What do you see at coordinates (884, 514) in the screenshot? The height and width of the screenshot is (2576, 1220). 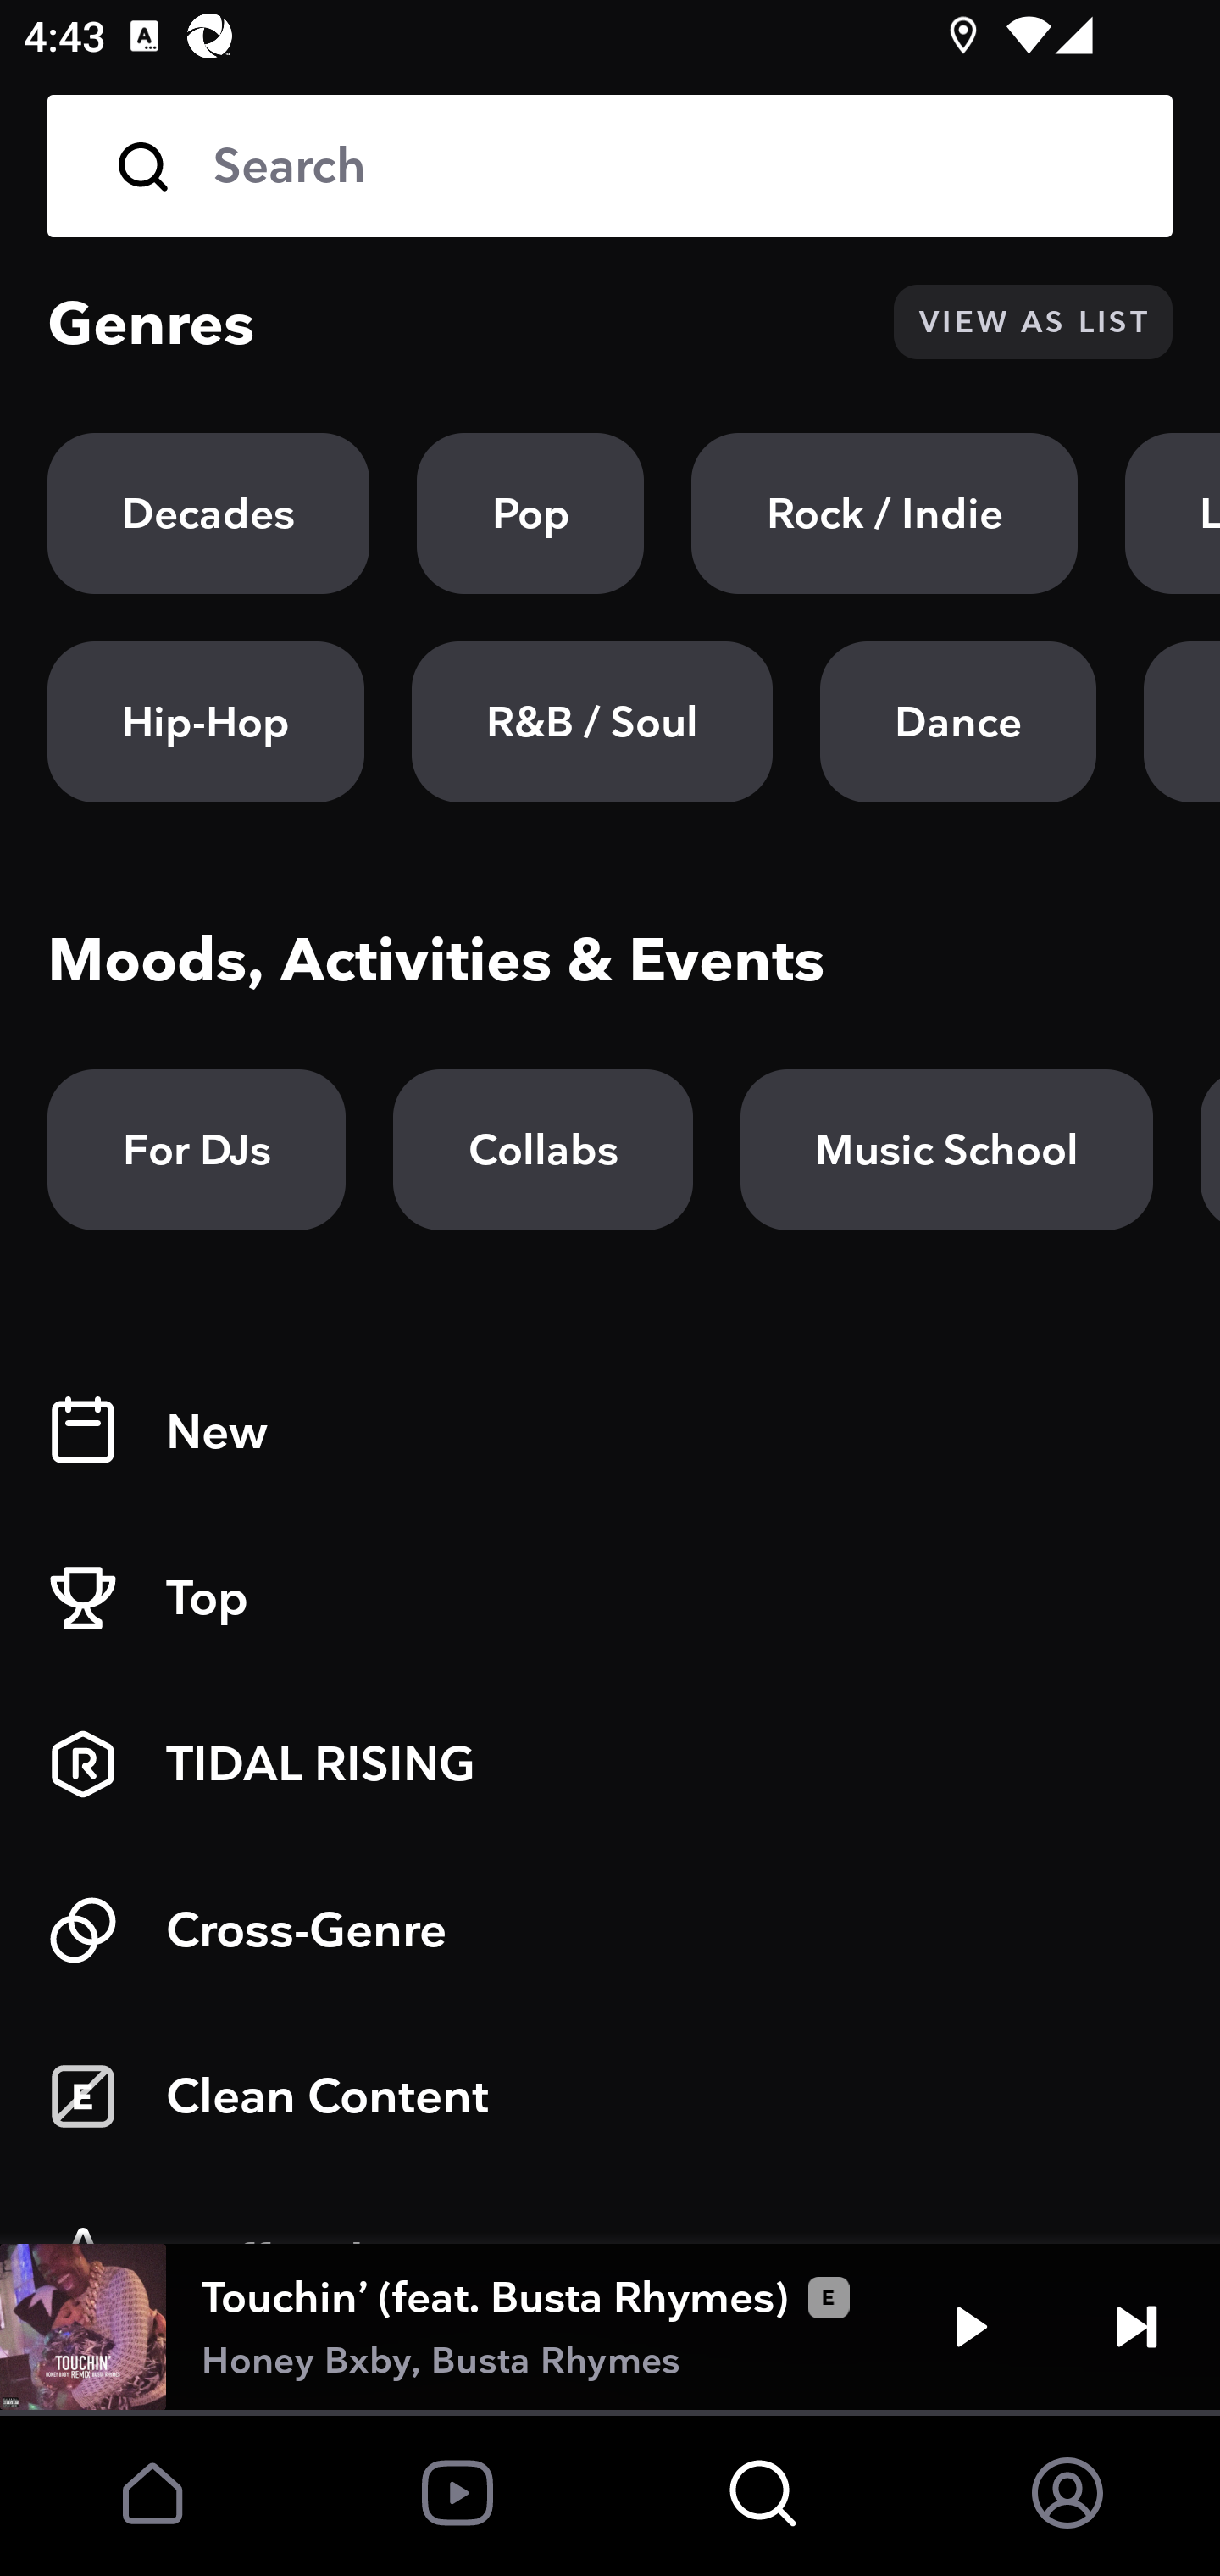 I see `Rock / Indie` at bounding box center [884, 514].